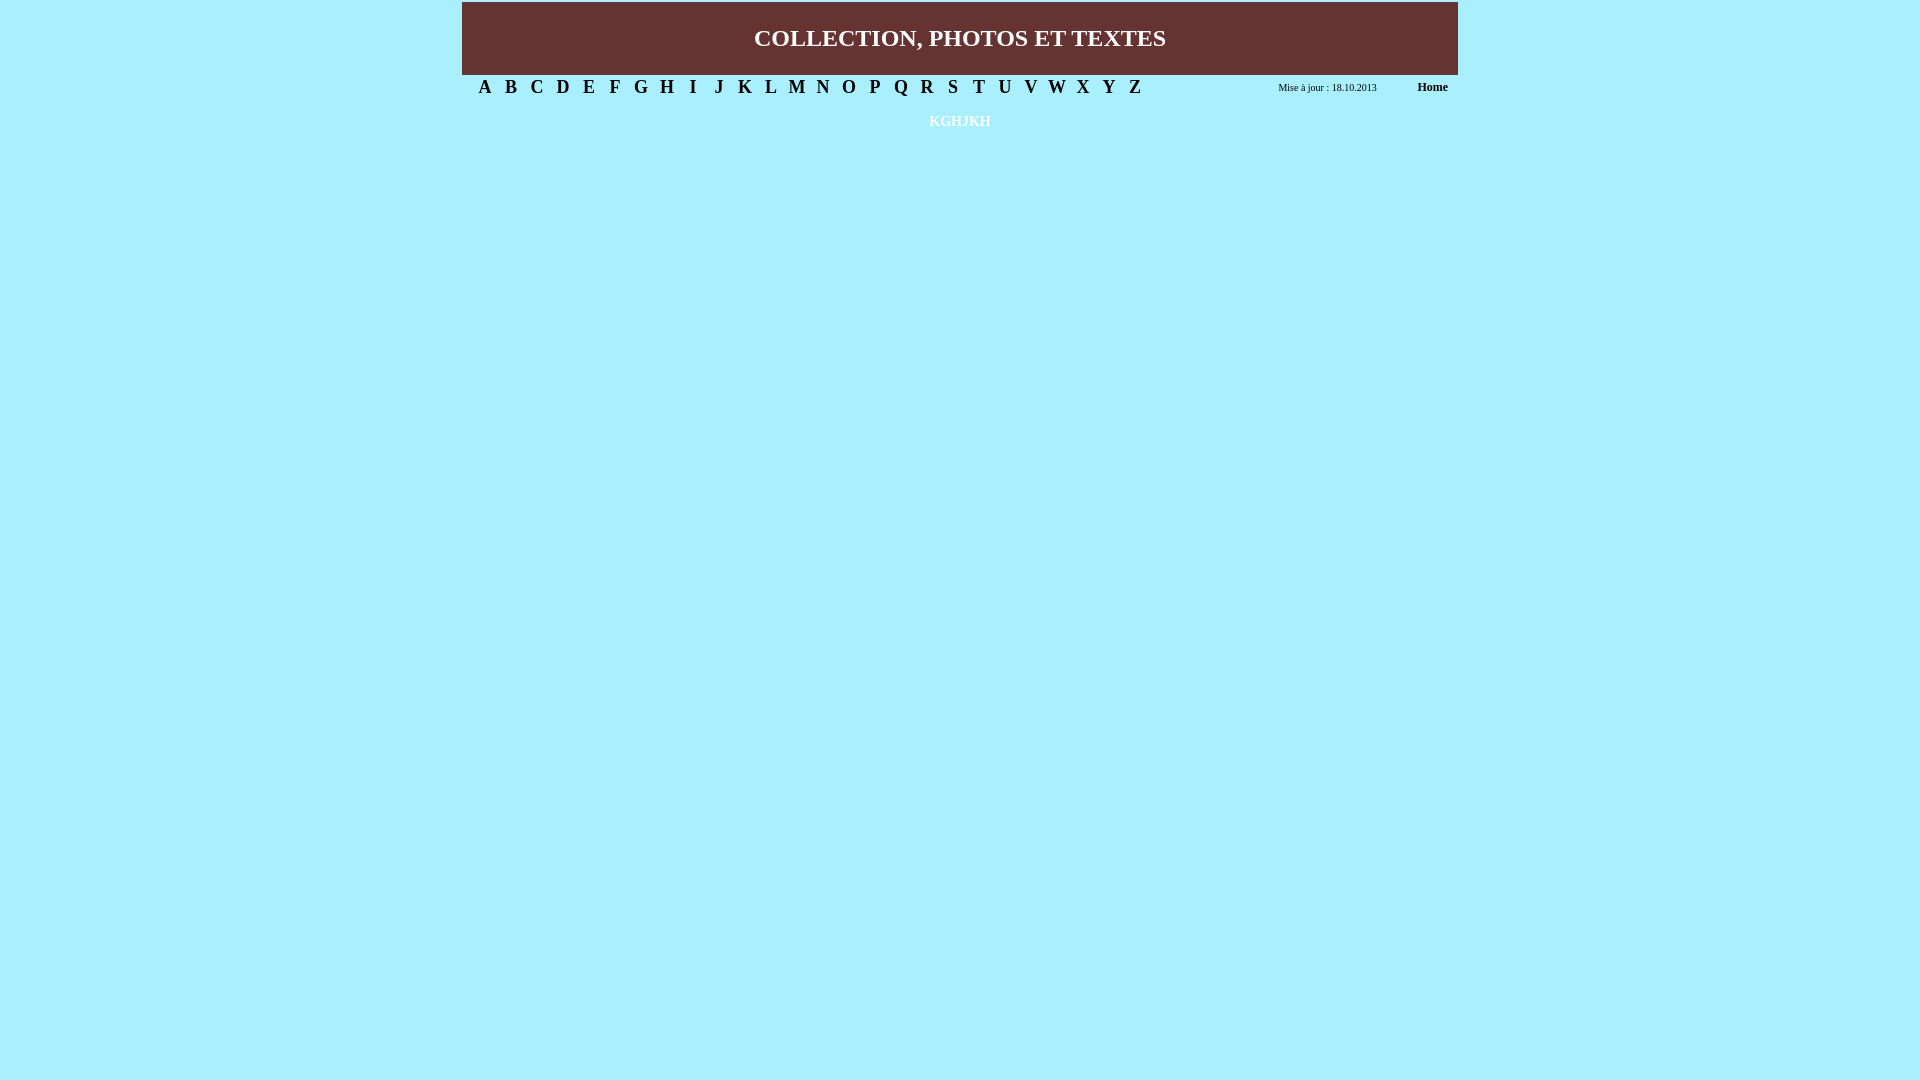 The height and width of the screenshot is (1080, 1920). Describe the element at coordinates (849, 87) in the screenshot. I see `O` at that location.